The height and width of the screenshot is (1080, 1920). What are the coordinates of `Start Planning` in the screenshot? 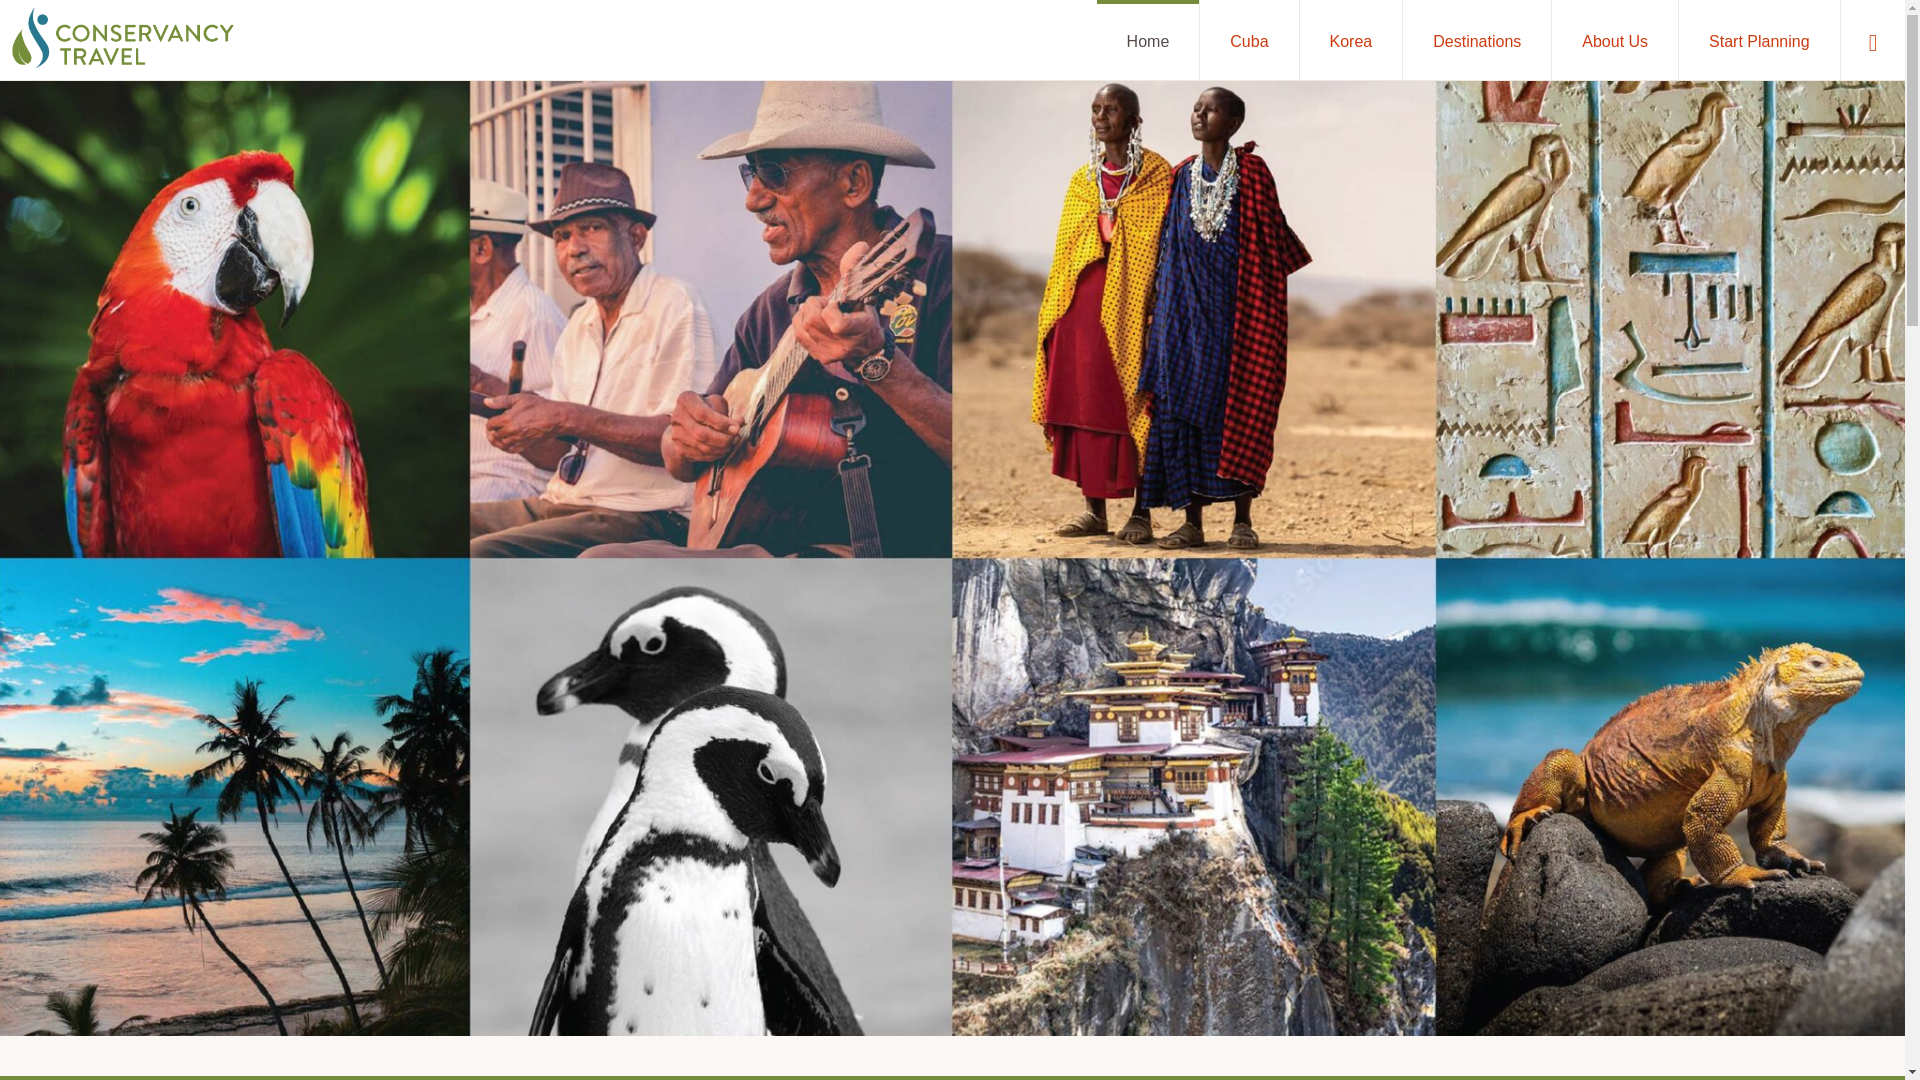 It's located at (1758, 40).